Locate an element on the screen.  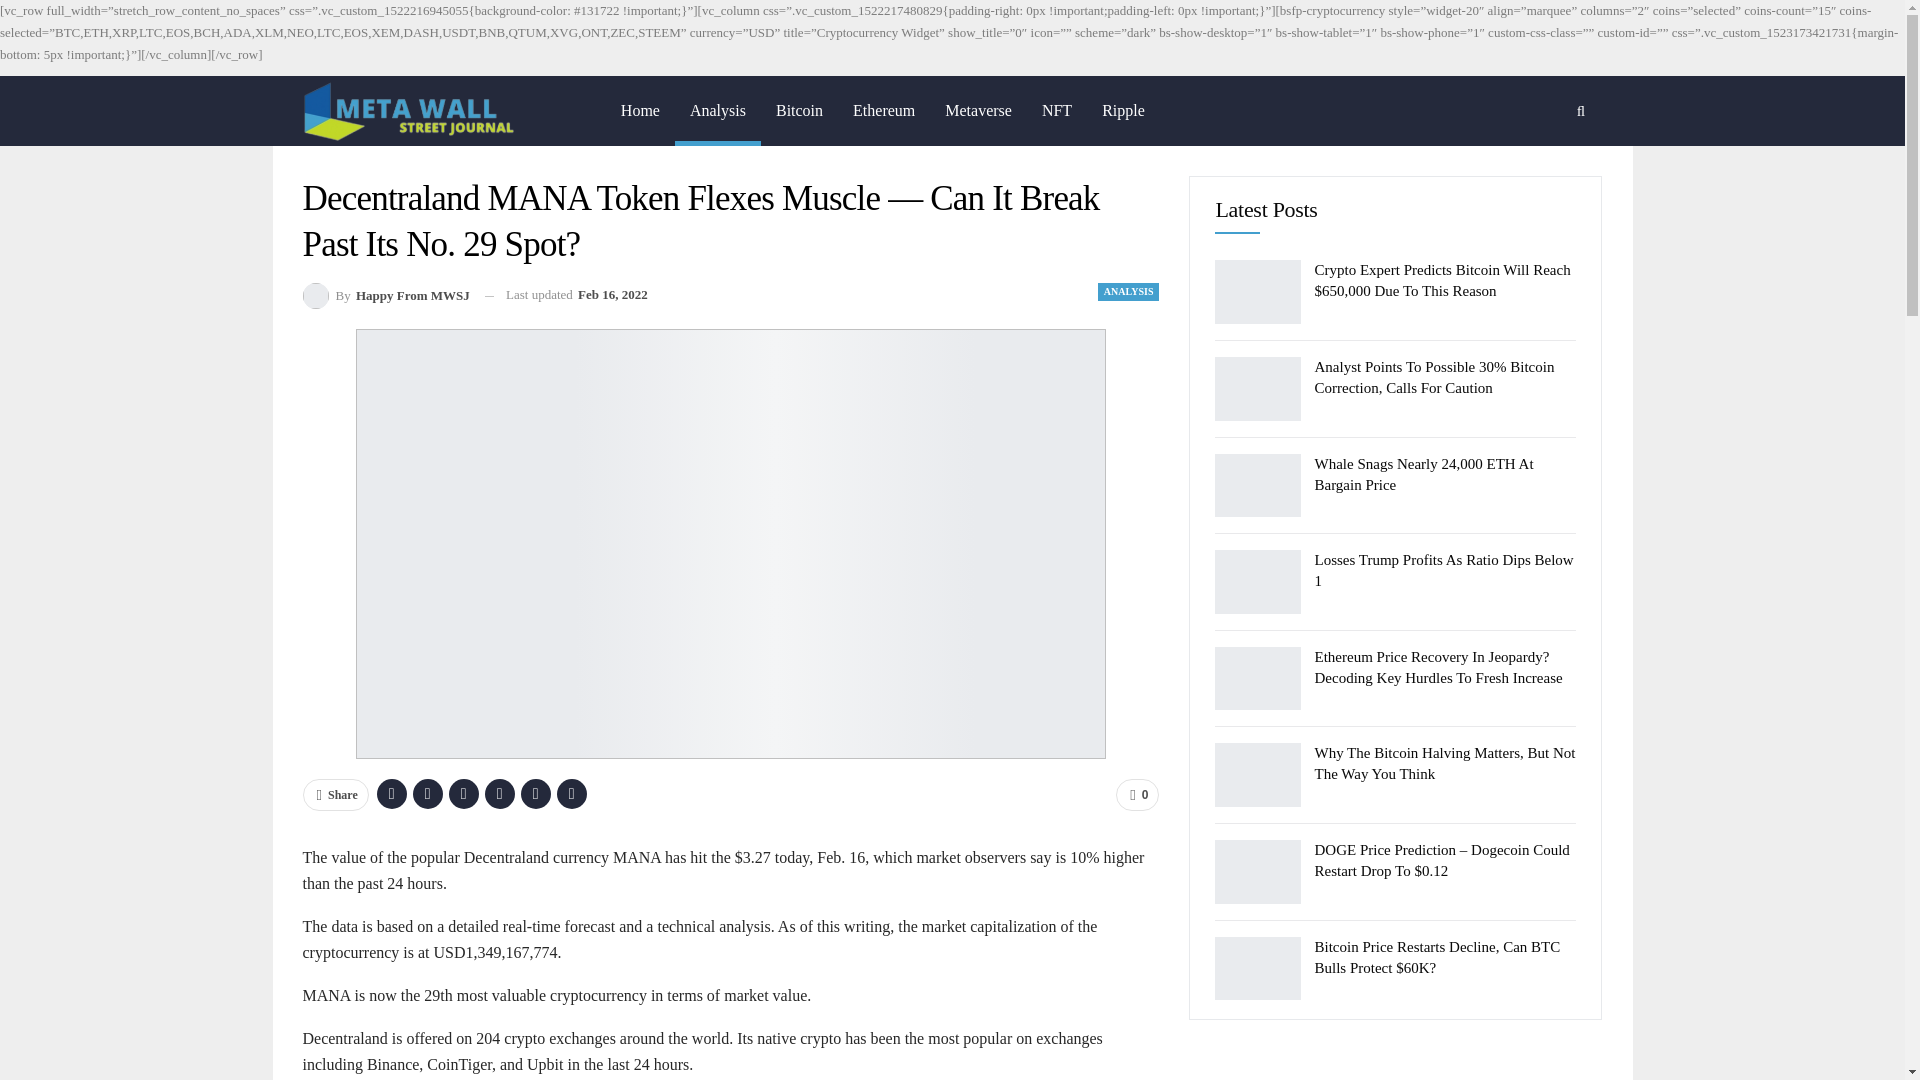
Ripple is located at coordinates (1122, 110).